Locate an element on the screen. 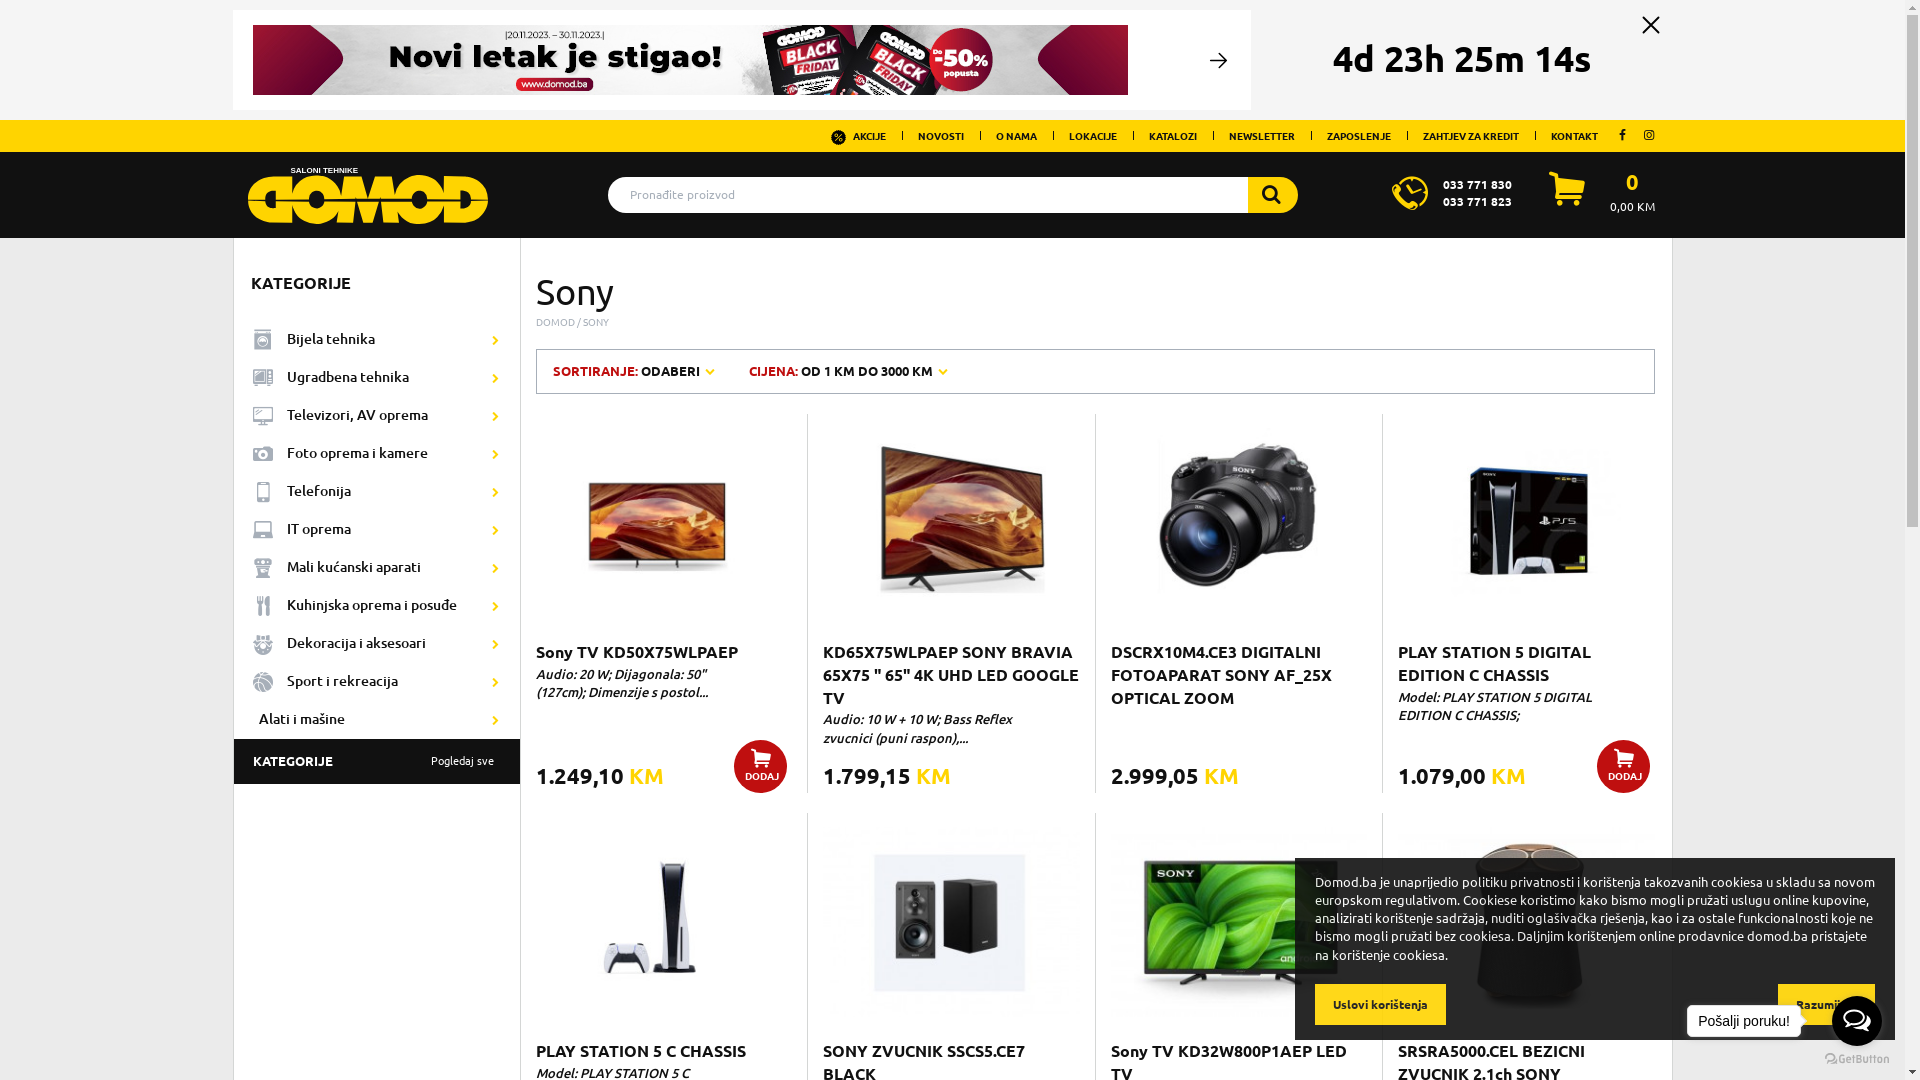  DOMOD is located at coordinates (556, 322).